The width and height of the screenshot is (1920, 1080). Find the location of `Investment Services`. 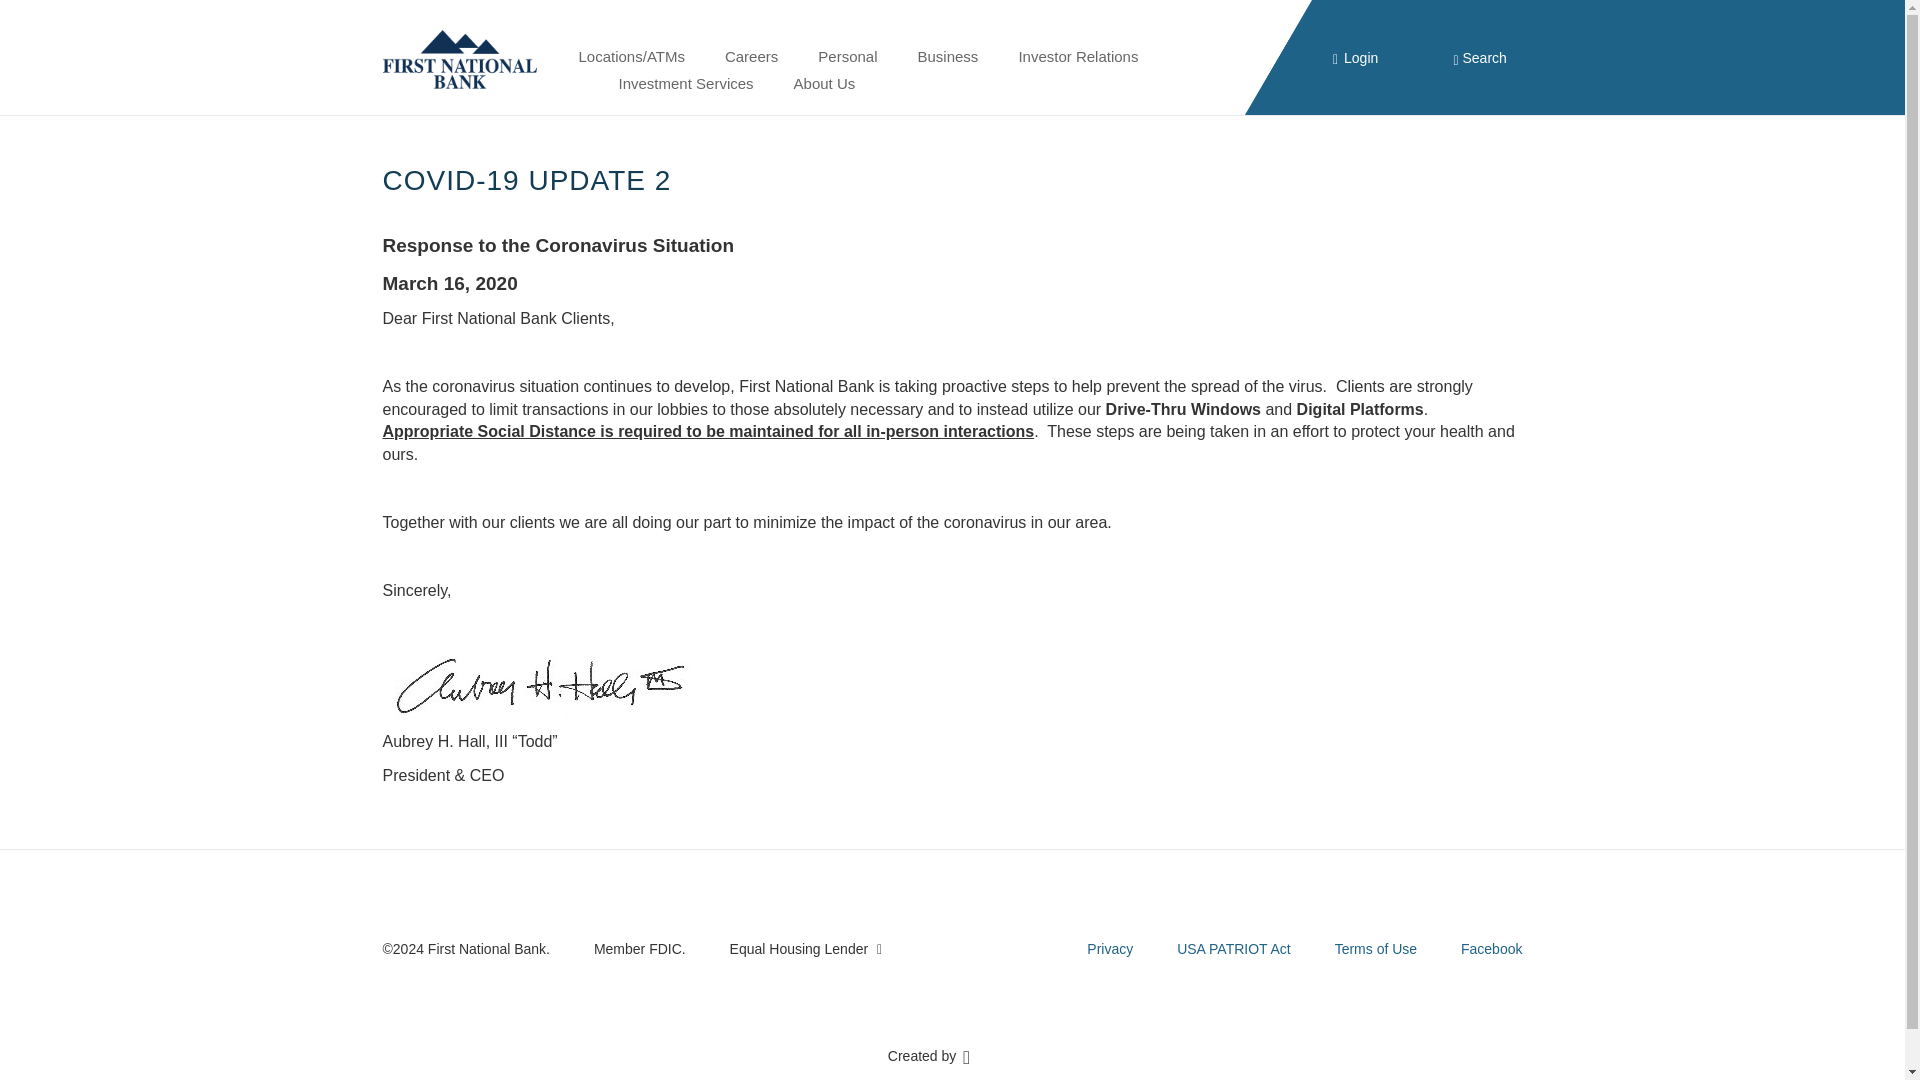

Investment Services is located at coordinates (685, 84).